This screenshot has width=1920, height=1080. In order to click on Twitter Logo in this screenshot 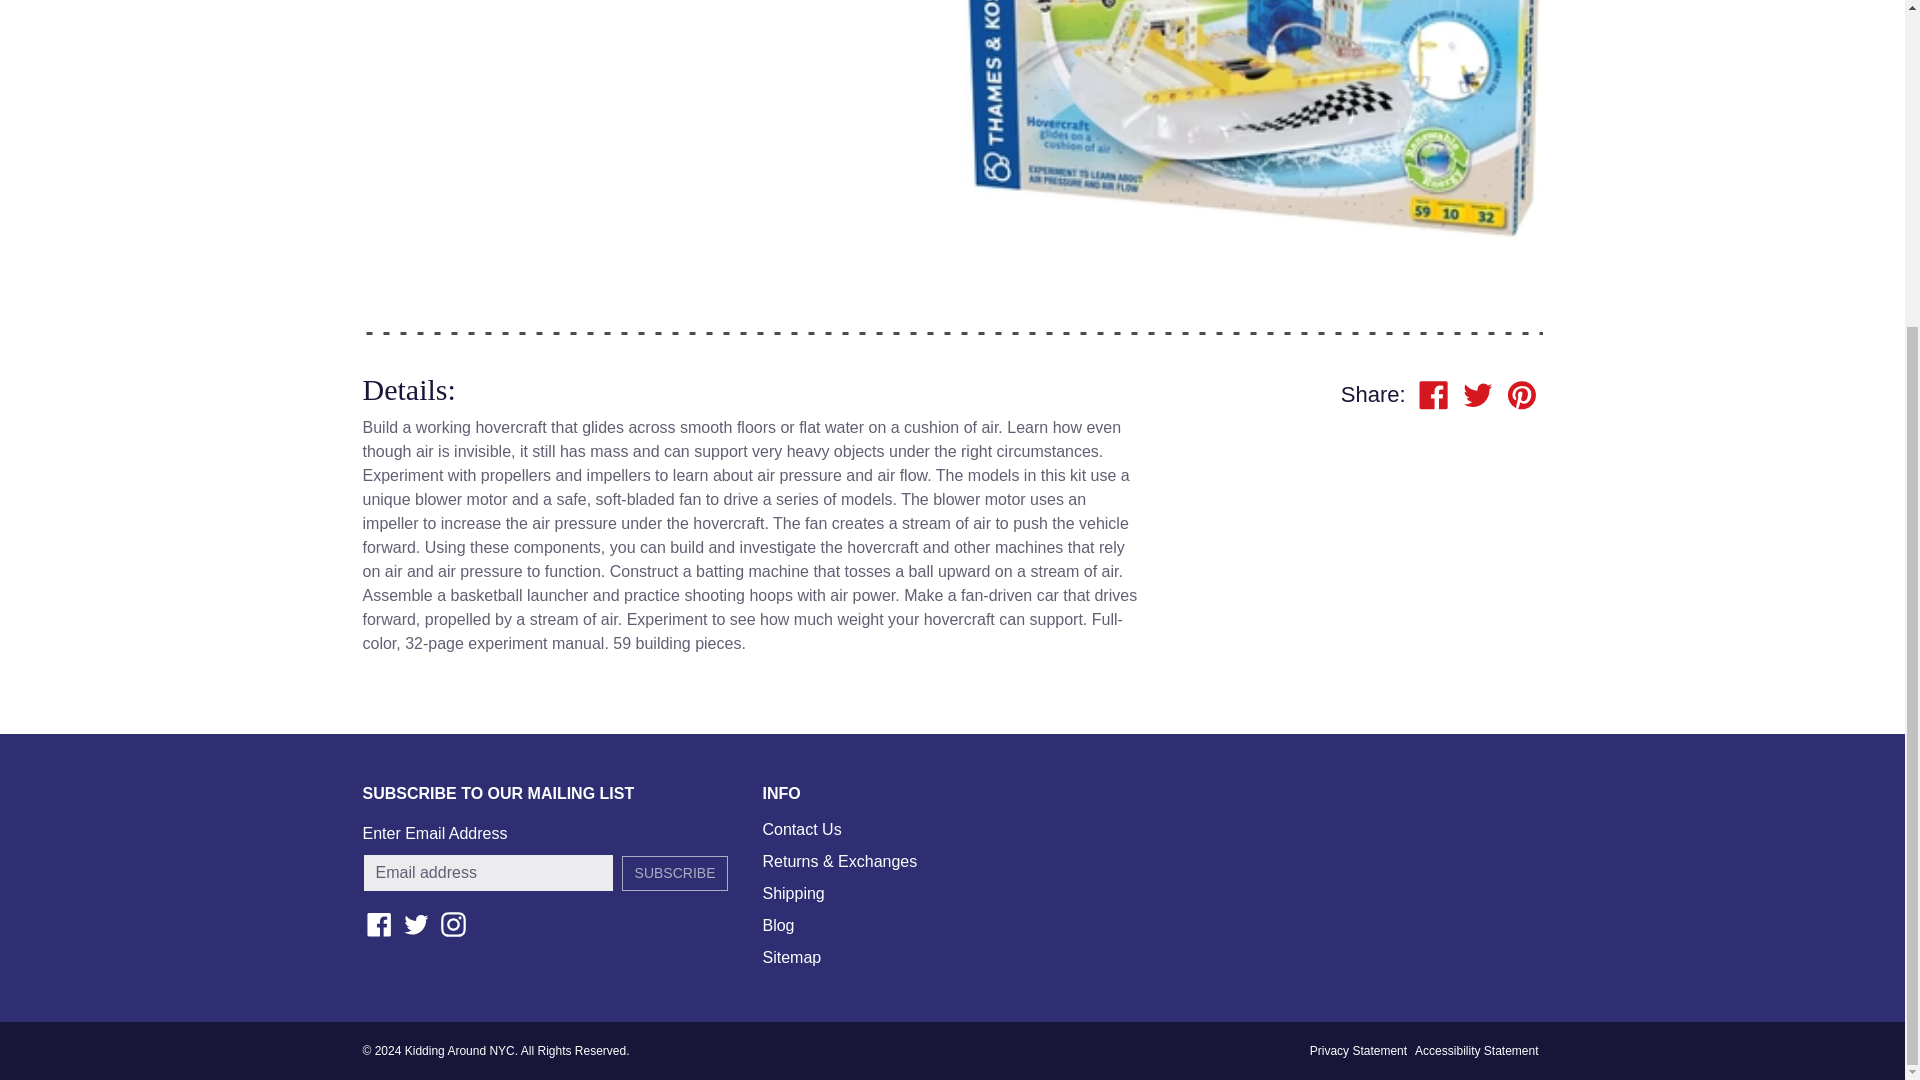, I will do `click(1478, 395)`.